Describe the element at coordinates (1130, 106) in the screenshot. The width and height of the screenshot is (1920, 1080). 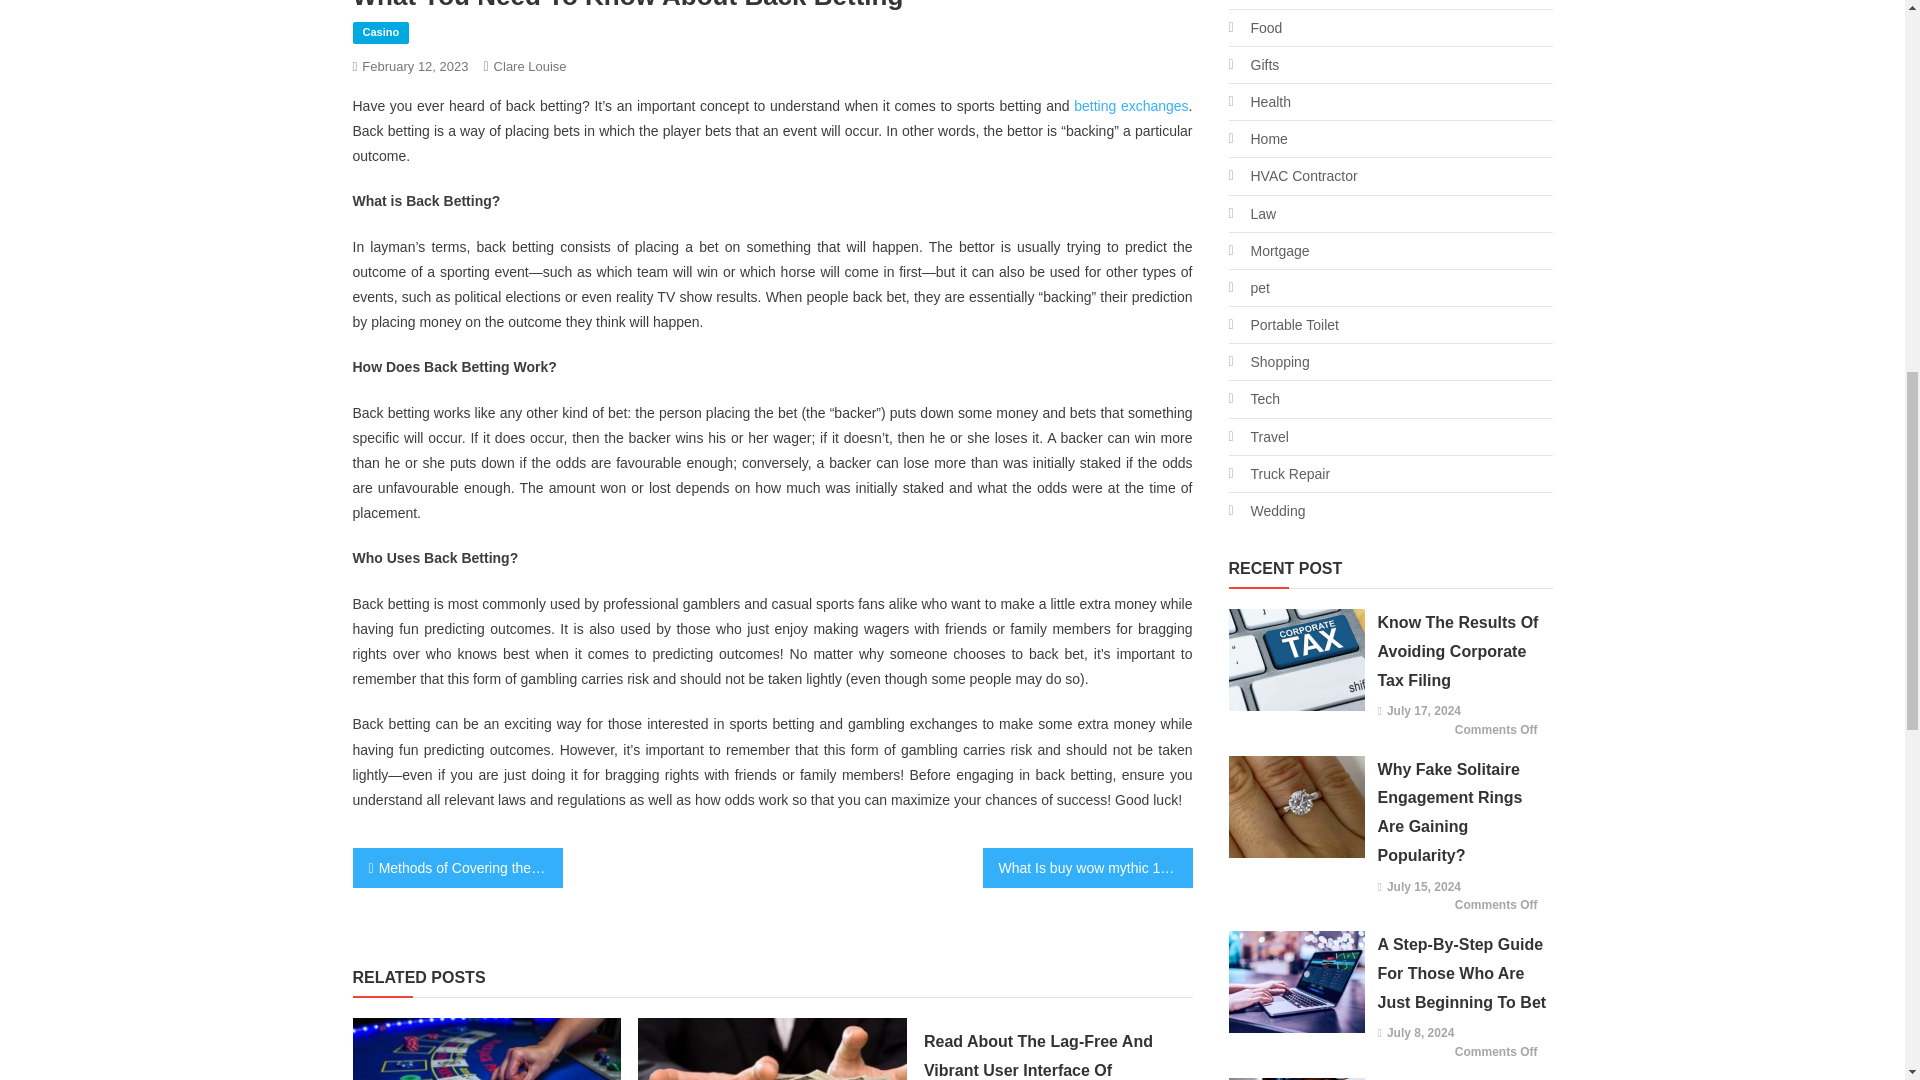
I see `betting exchanges` at that location.